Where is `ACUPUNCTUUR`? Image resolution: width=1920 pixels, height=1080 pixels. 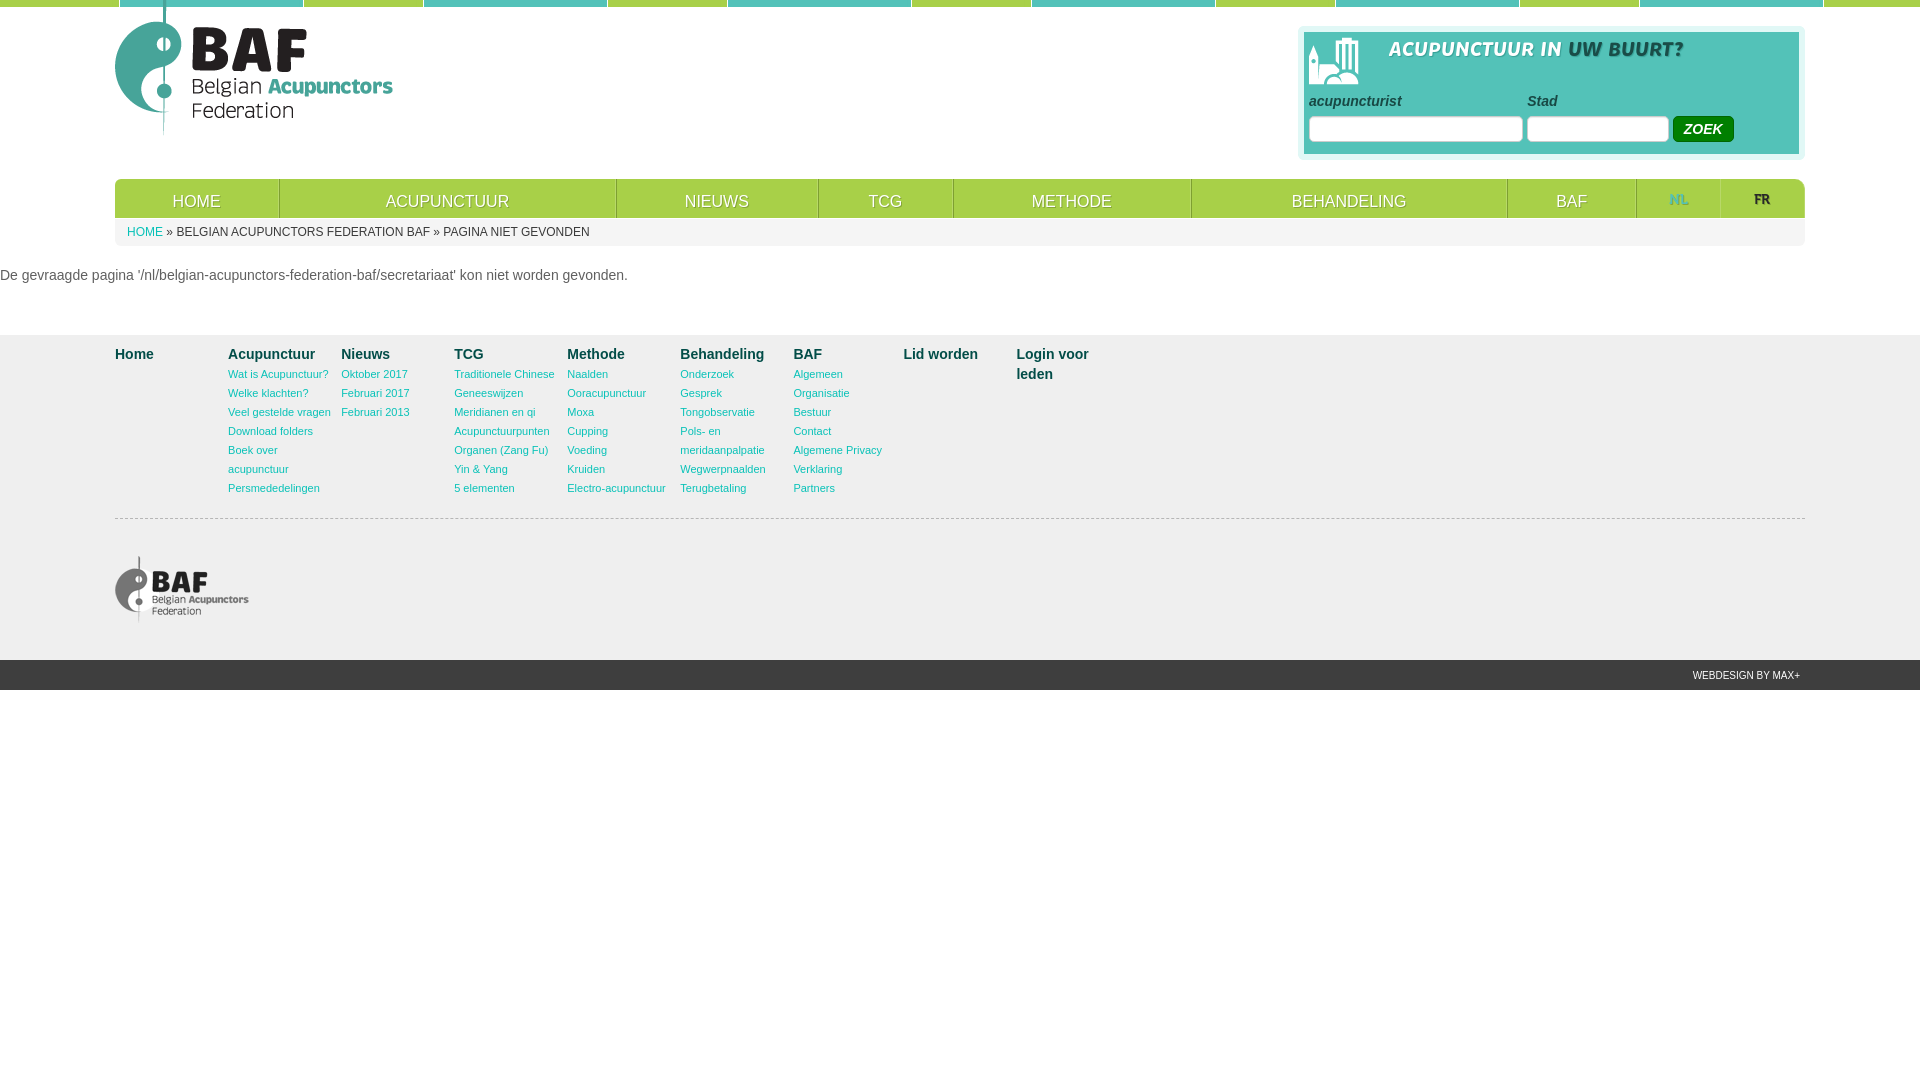 ACUPUNCTUUR is located at coordinates (447, 198).